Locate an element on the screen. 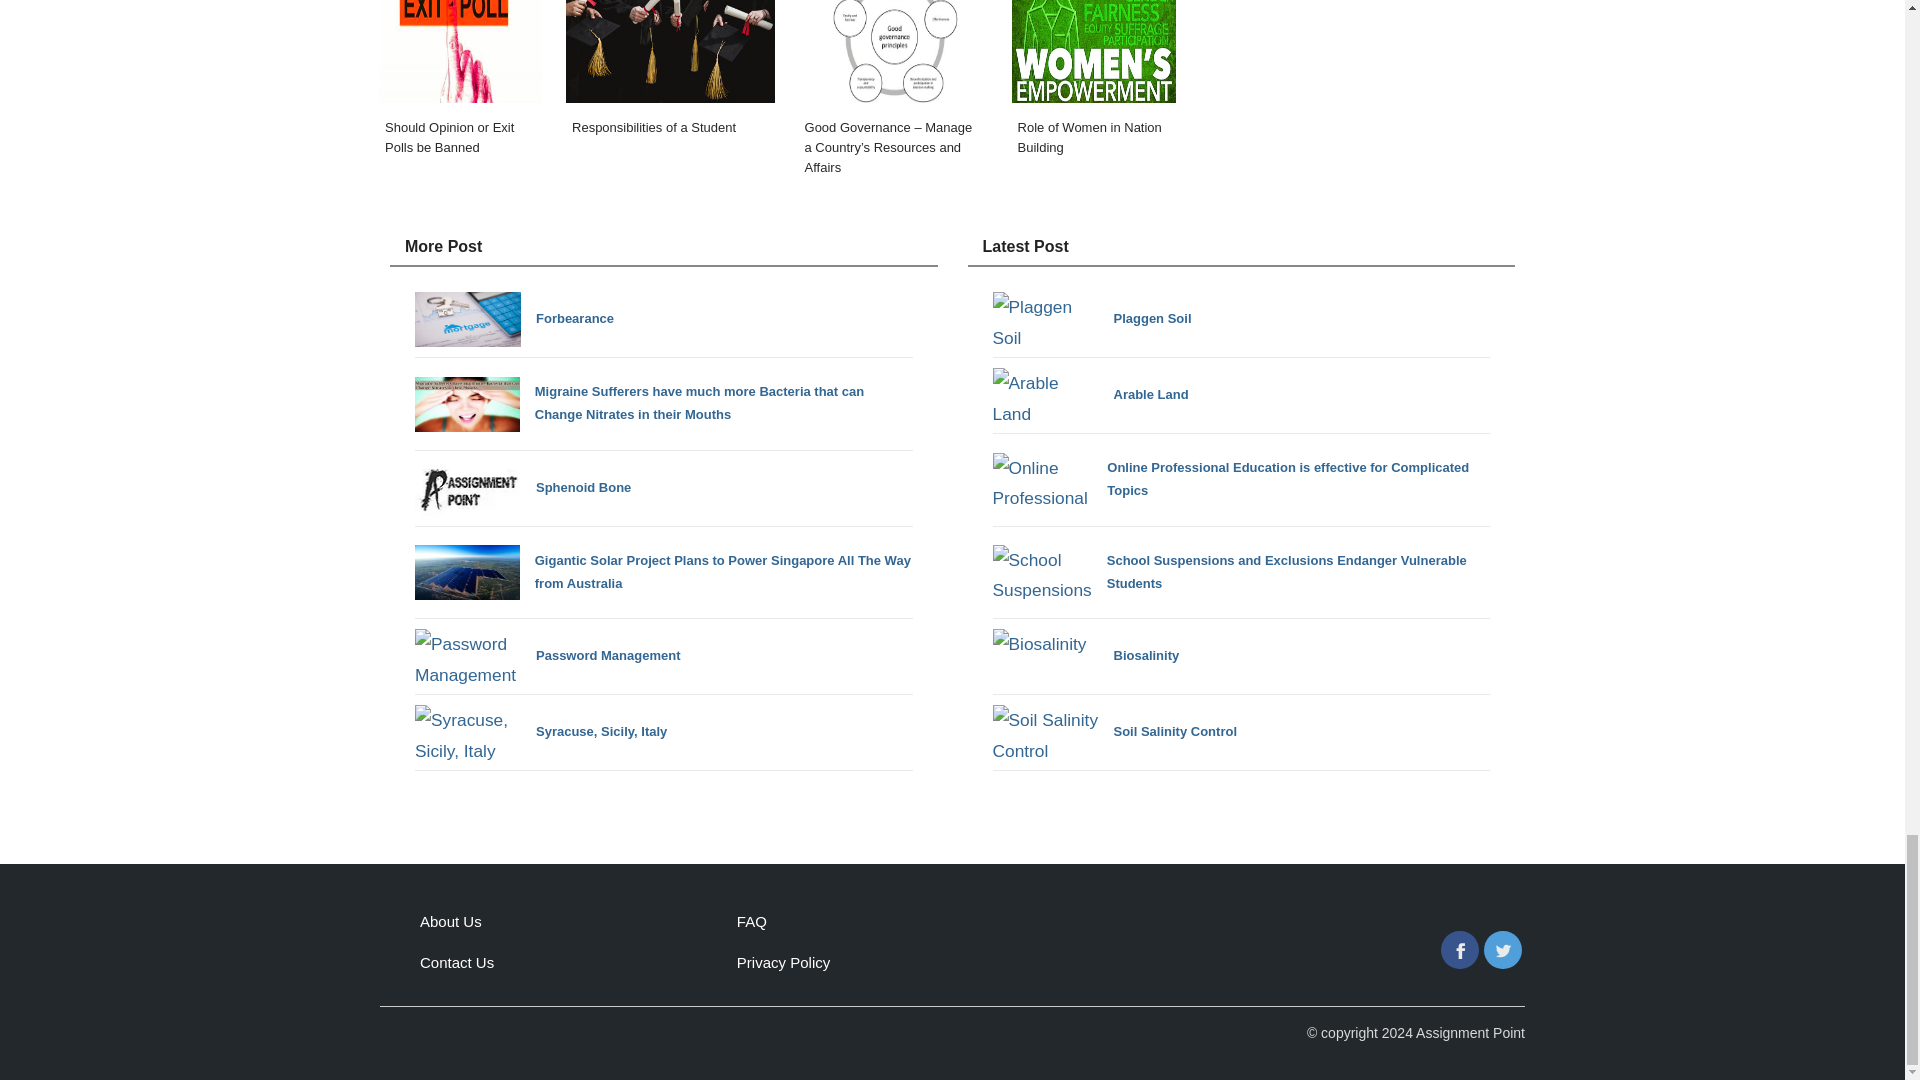 The width and height of the screenshot is (1920, 1080). Responsibilities of a Student is located at coordinates (670, 94).